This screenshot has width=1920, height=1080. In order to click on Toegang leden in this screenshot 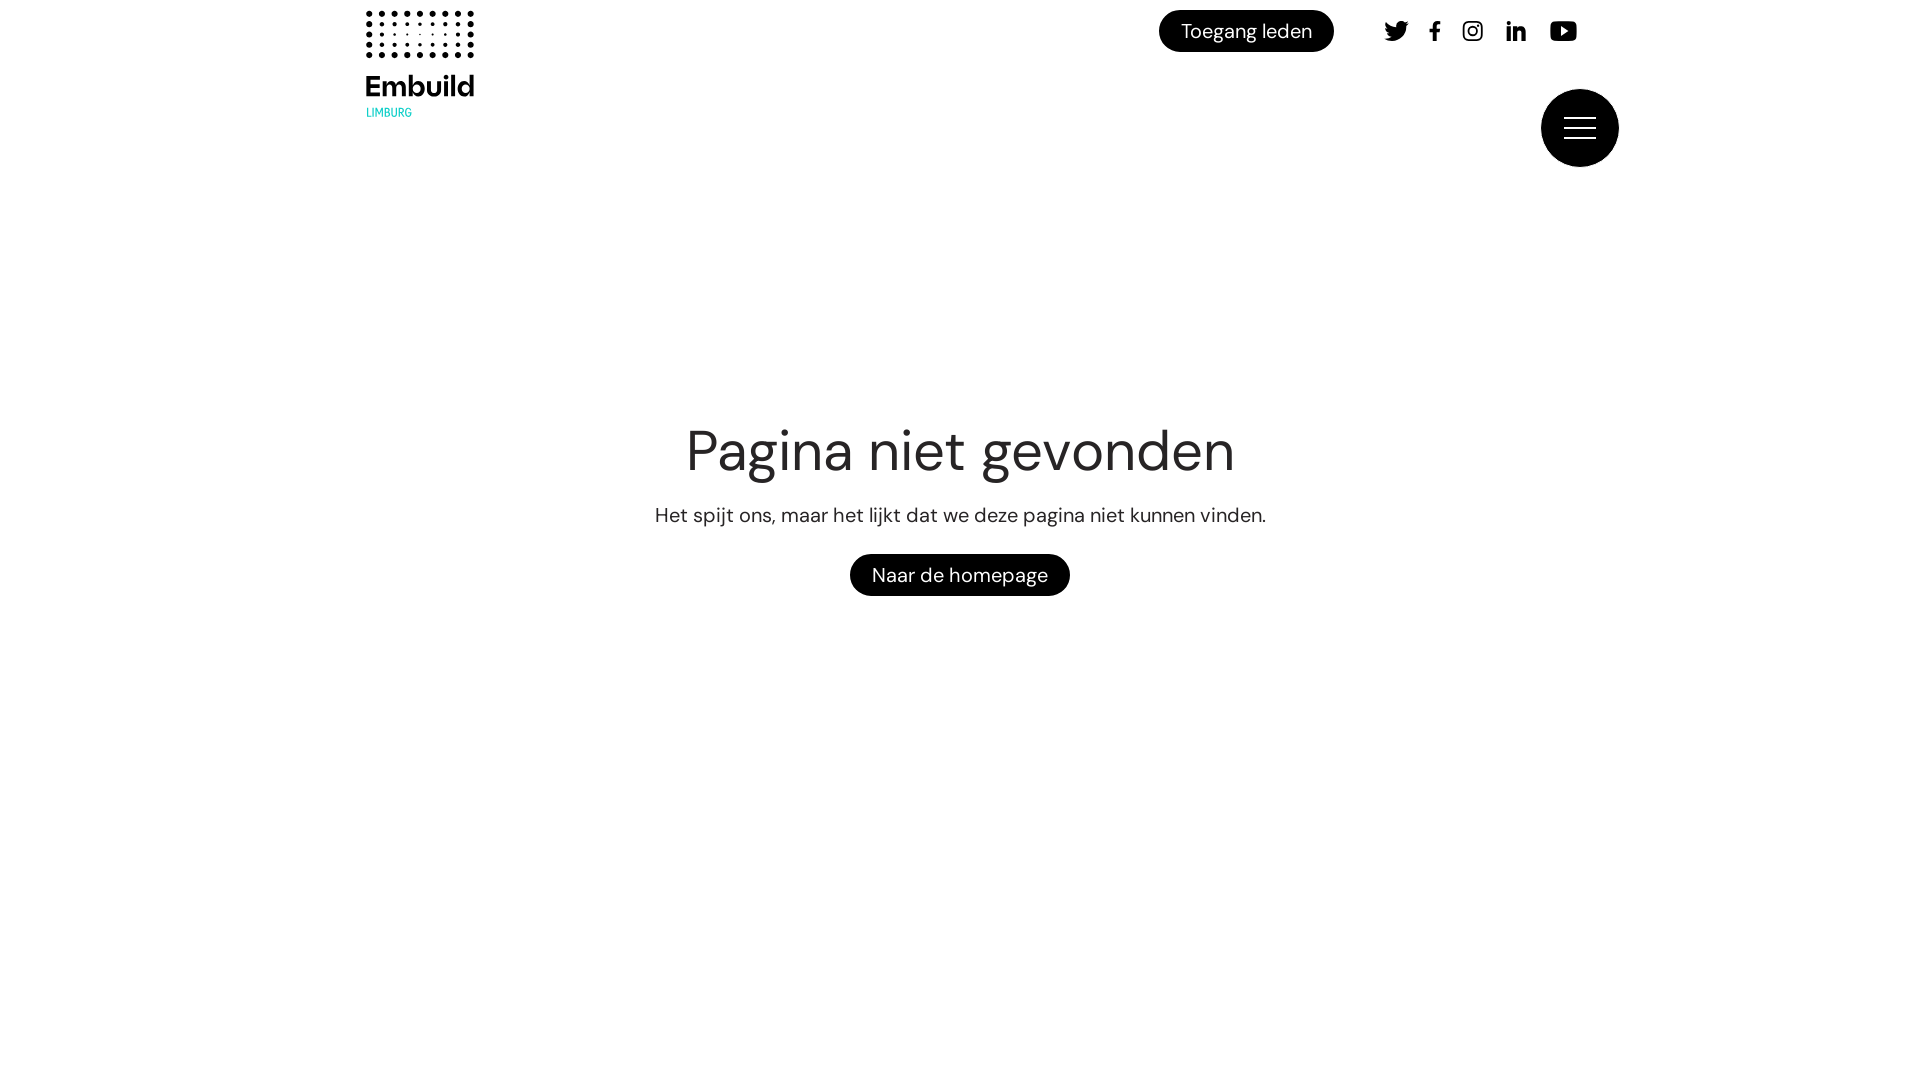, I will do `click(1246, 31)`.